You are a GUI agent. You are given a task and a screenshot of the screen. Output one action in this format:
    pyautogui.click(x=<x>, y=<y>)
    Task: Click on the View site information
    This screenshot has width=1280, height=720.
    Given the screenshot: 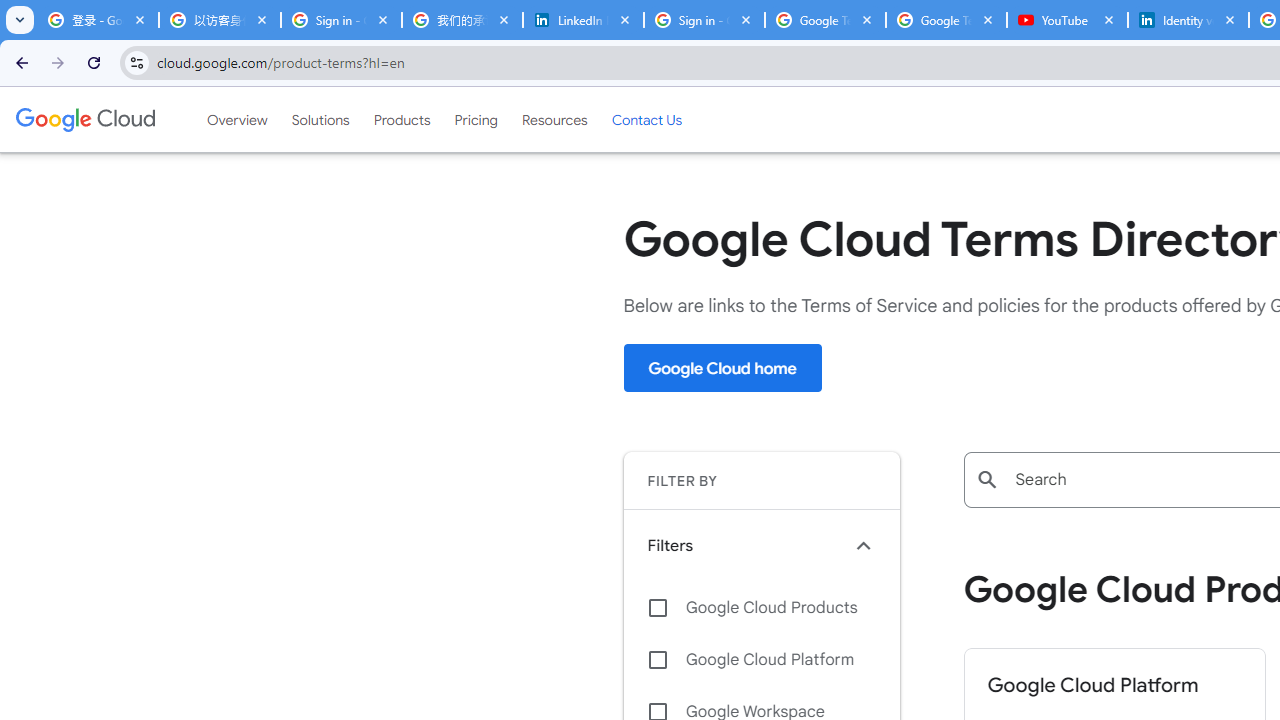 What is the action you would take?
    pyautogui.click(x=136, y=62)
    